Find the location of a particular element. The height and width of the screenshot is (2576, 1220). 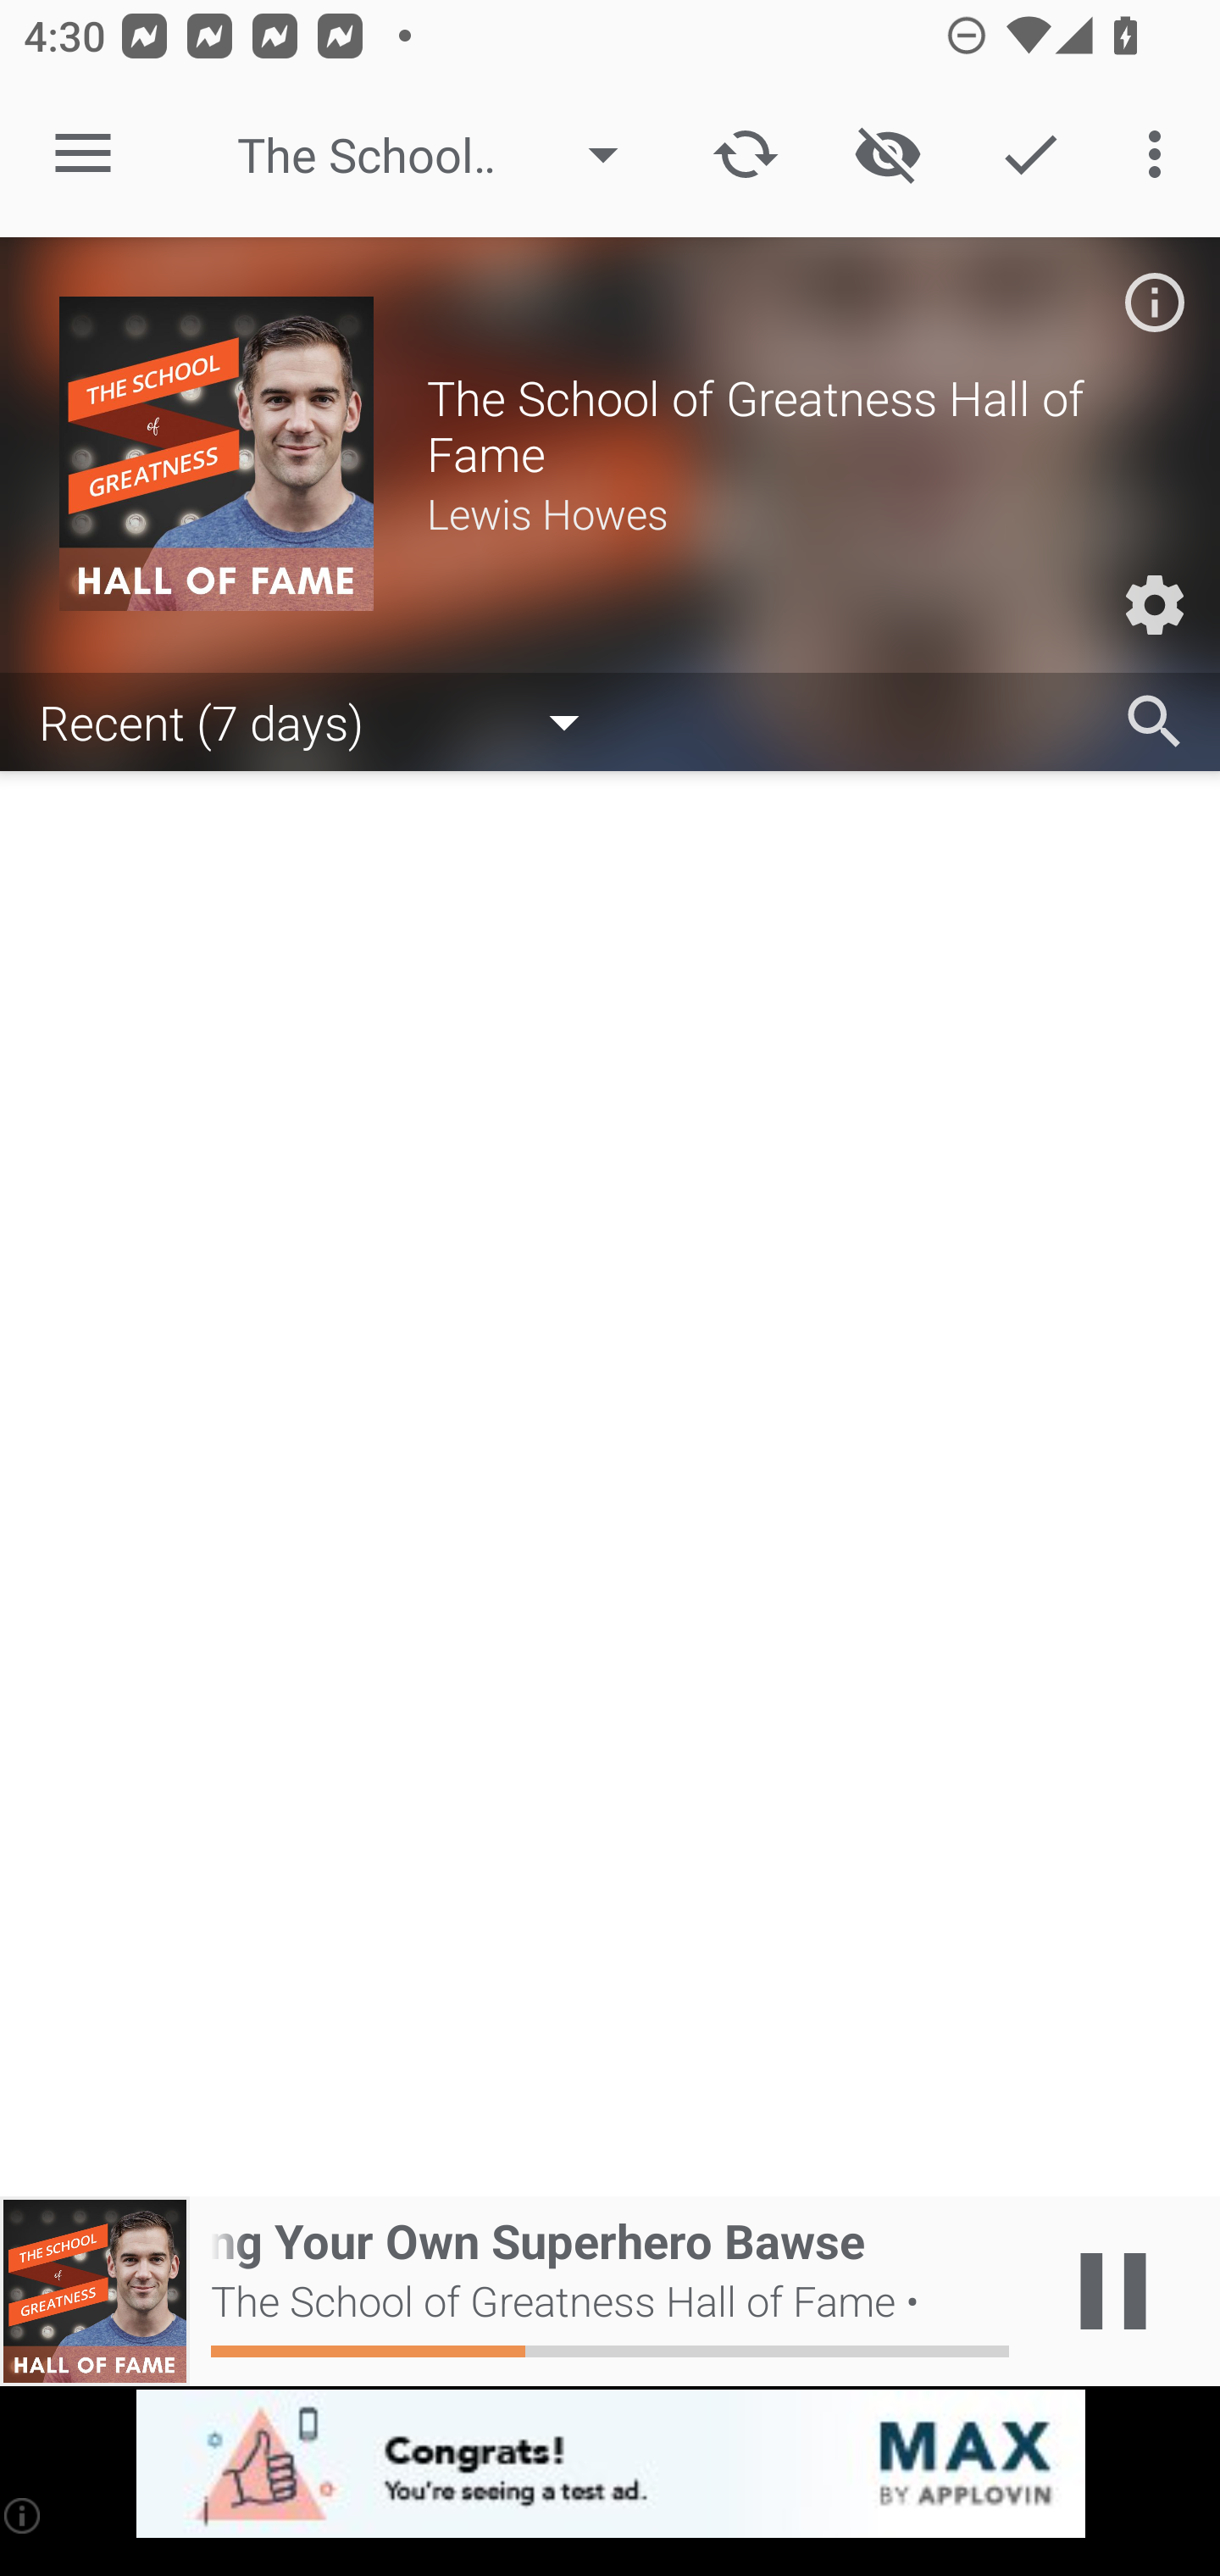

The School of Greatness Hall of Fame is located at coordinates (444, 154).